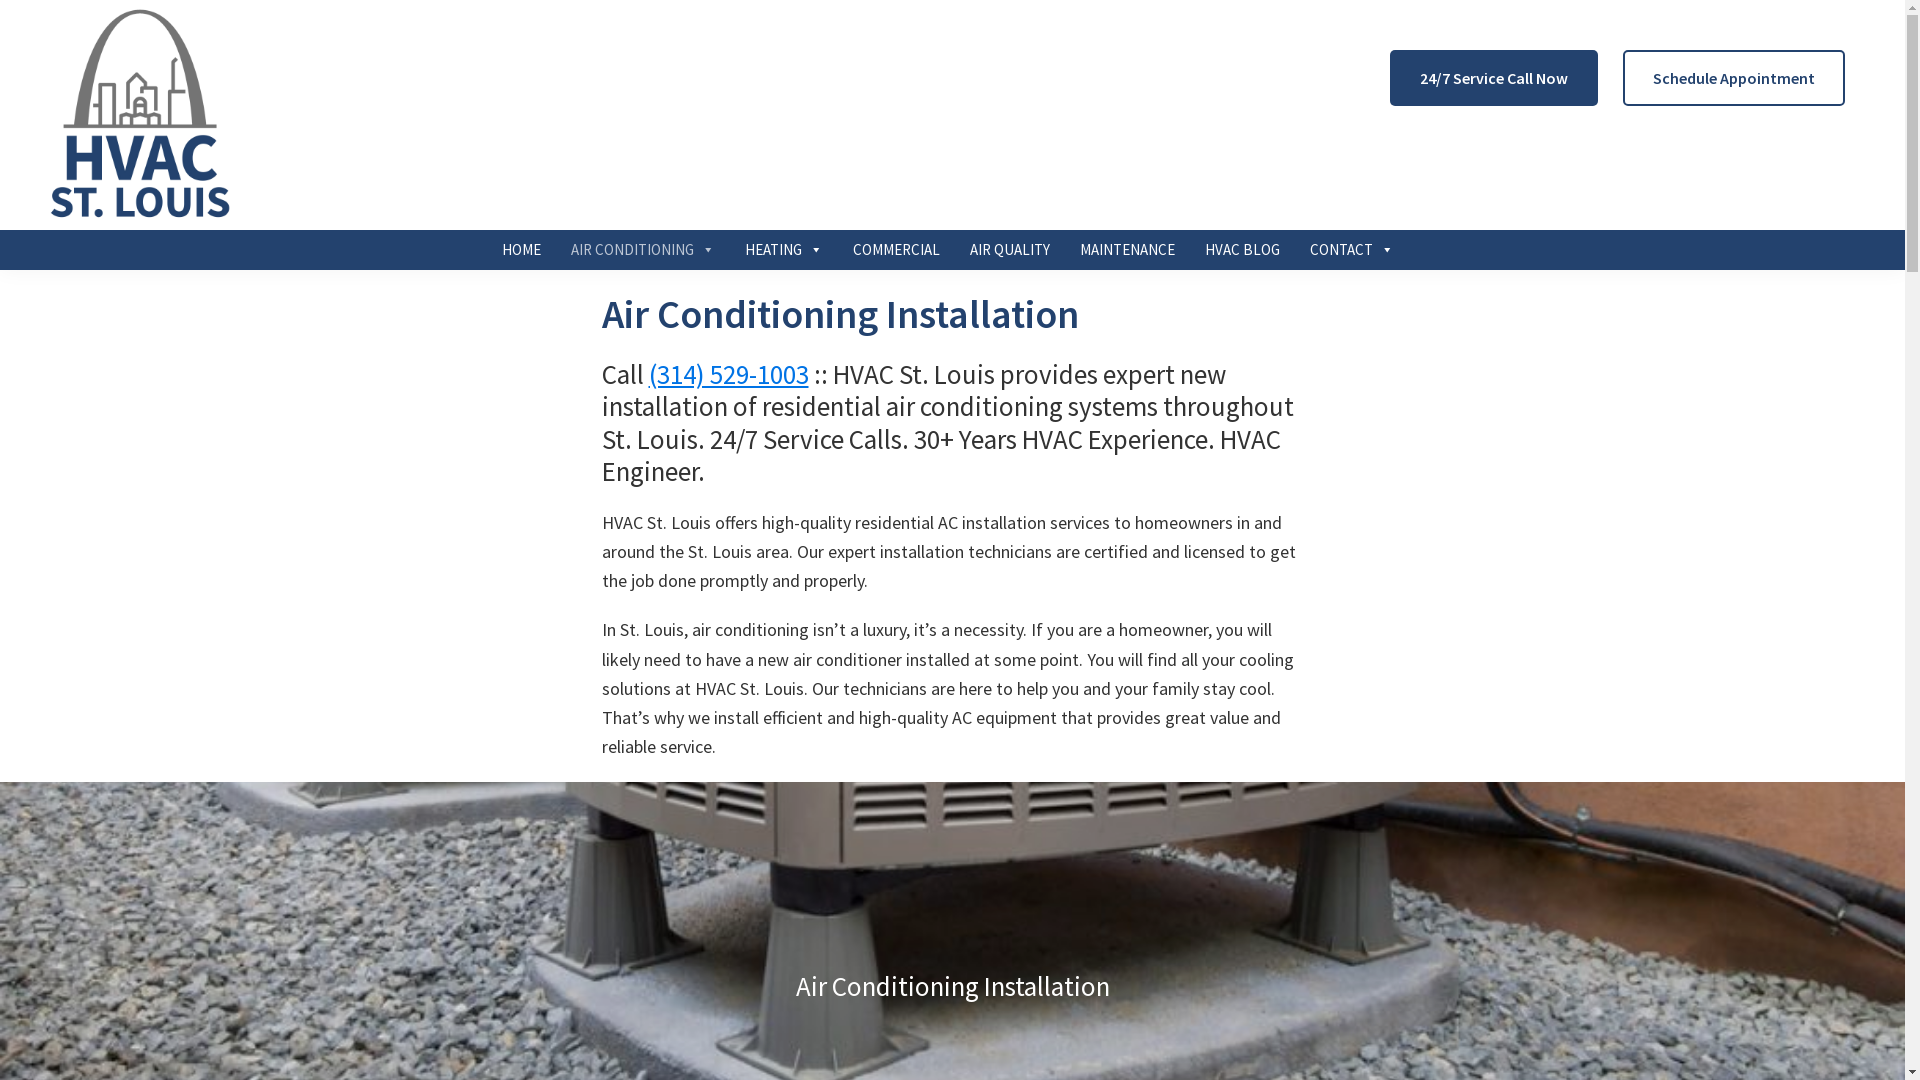 The image size is (1920, 1080). I want to click on HVAC BLOG, so click(1242, 250).